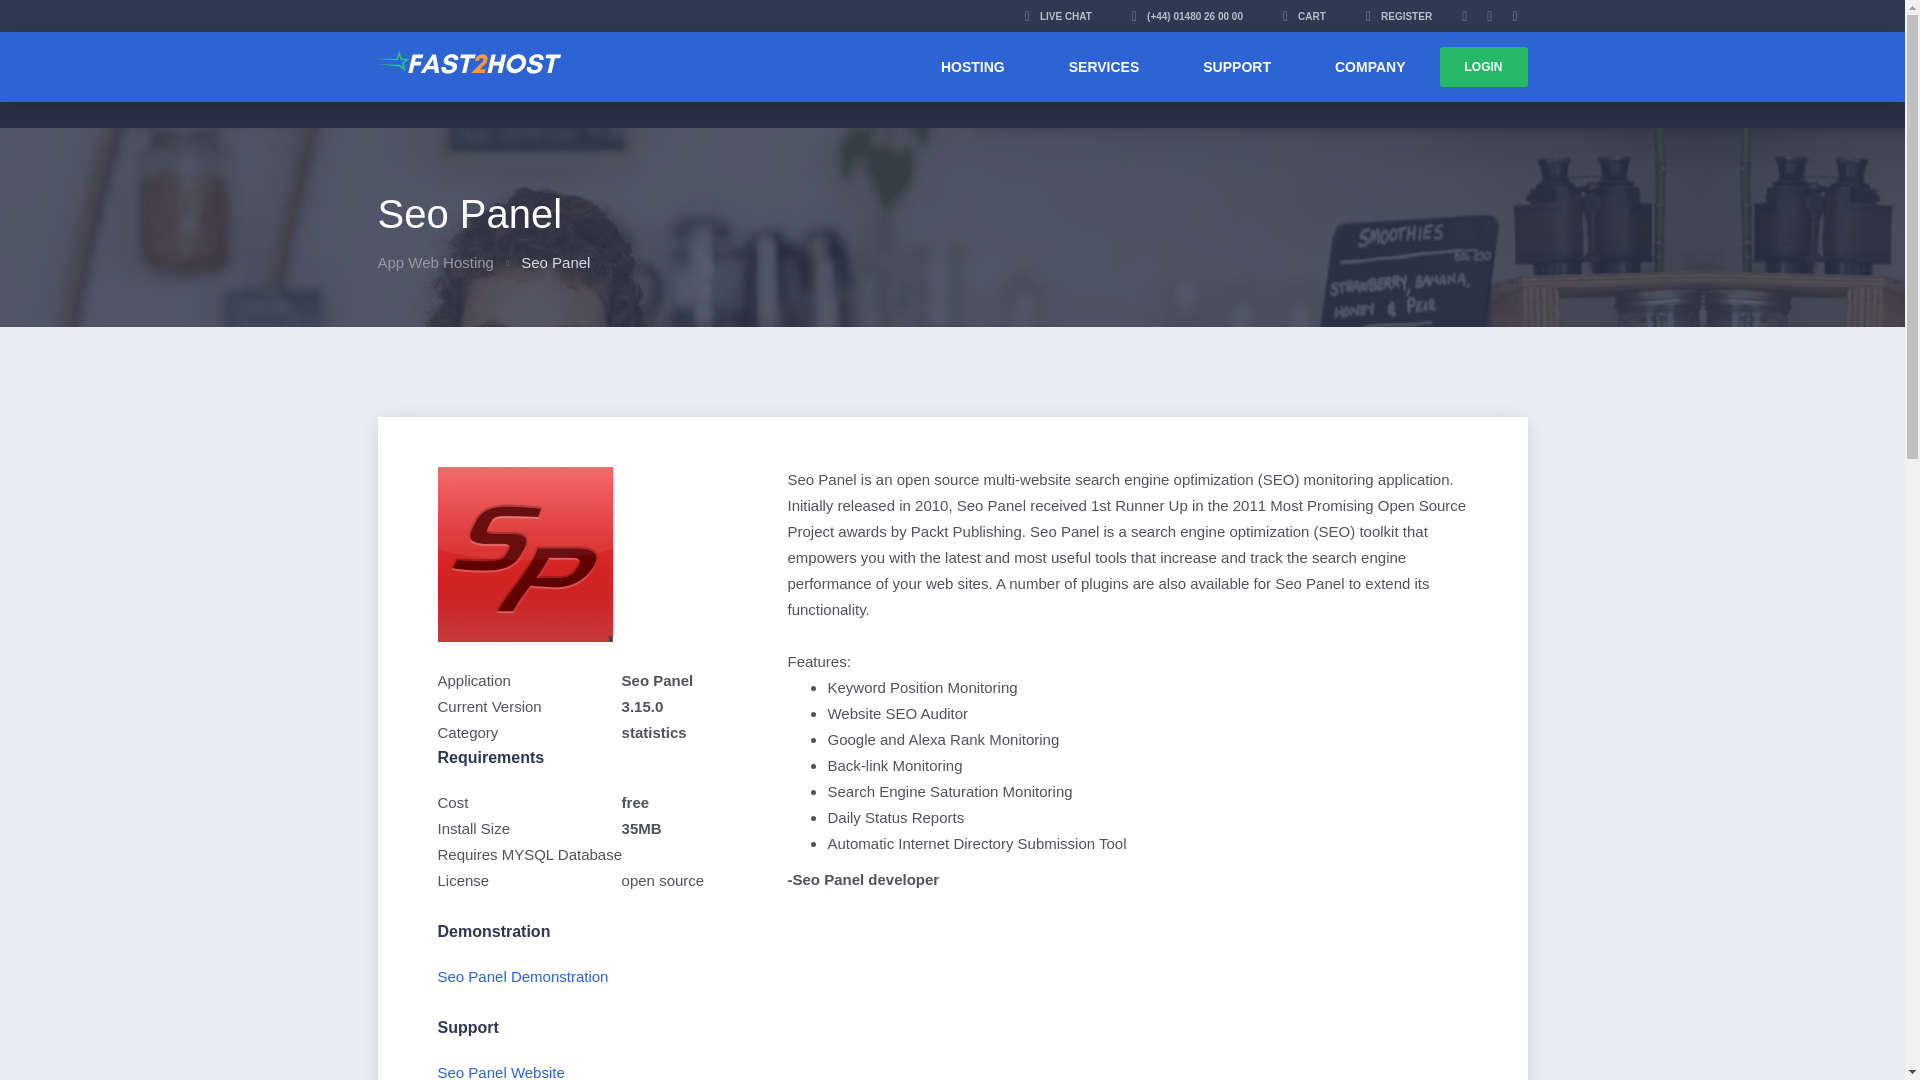 The height and width of the screenshot is (1080, 1920). I want to click on LOGIN, so click(1484, 67).